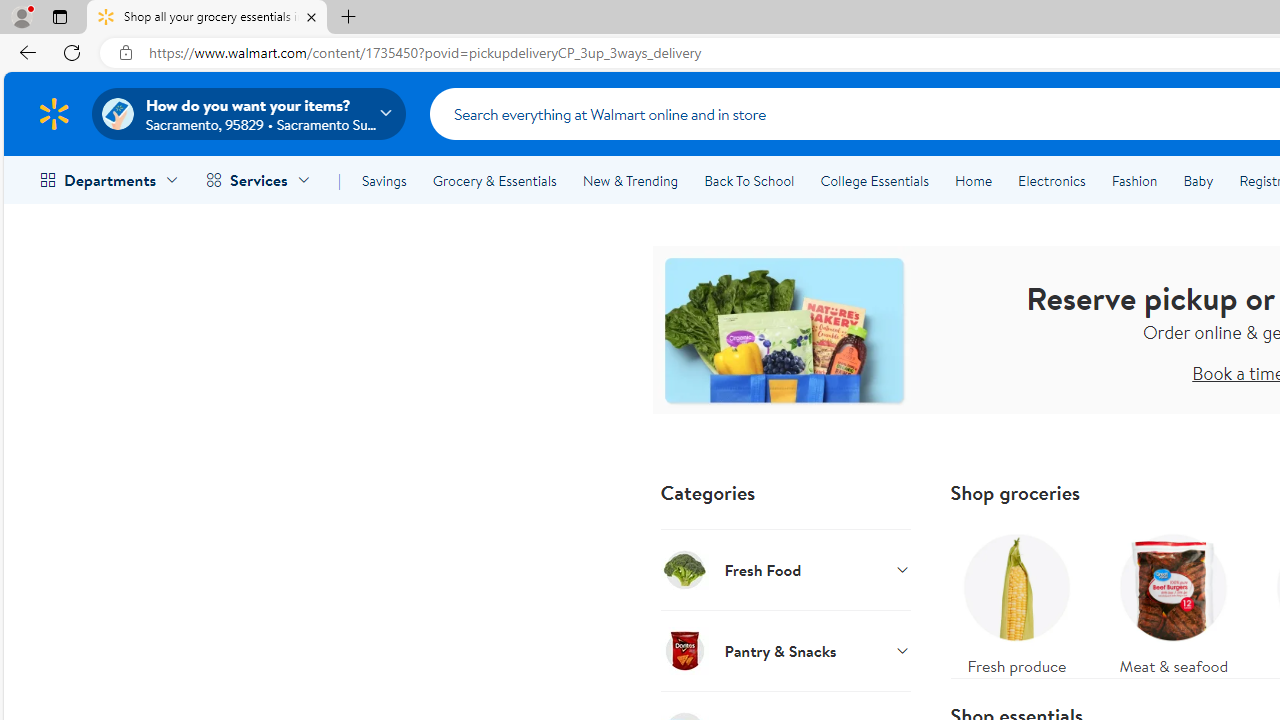  I want to click on New & Trending, so click(630, 180).